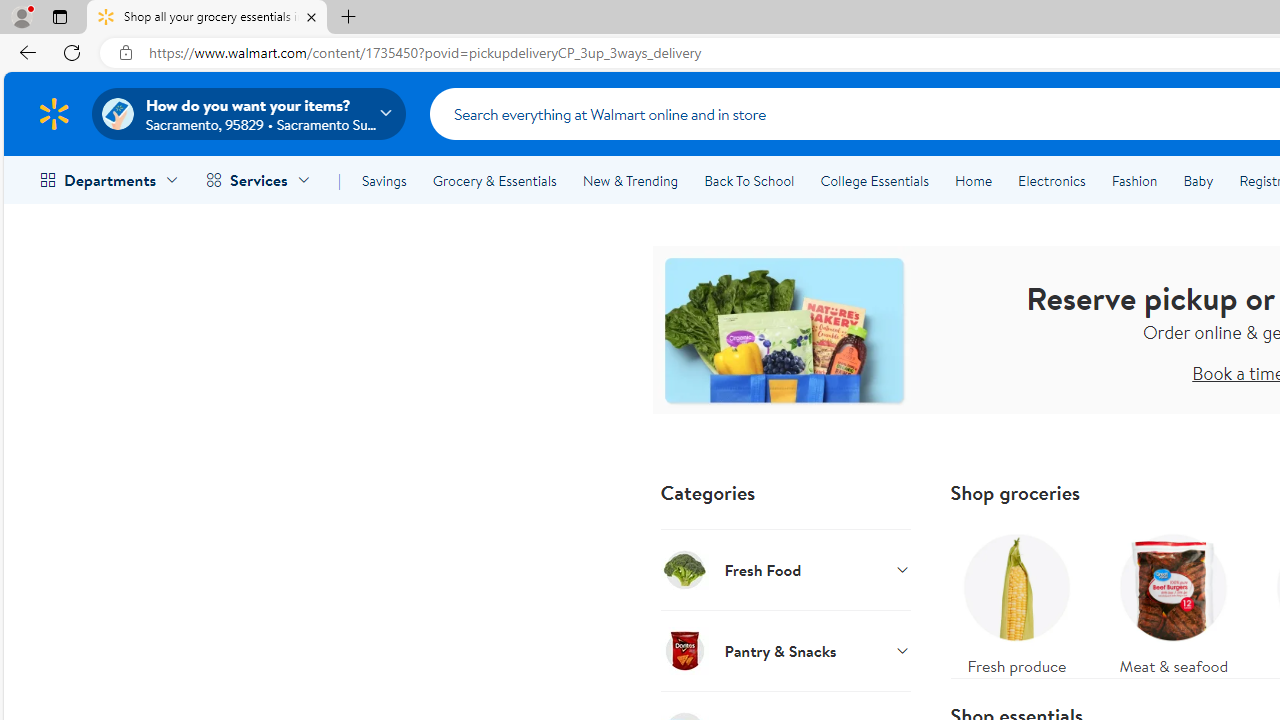  I want to click on New & Trending, so click(630, 180).